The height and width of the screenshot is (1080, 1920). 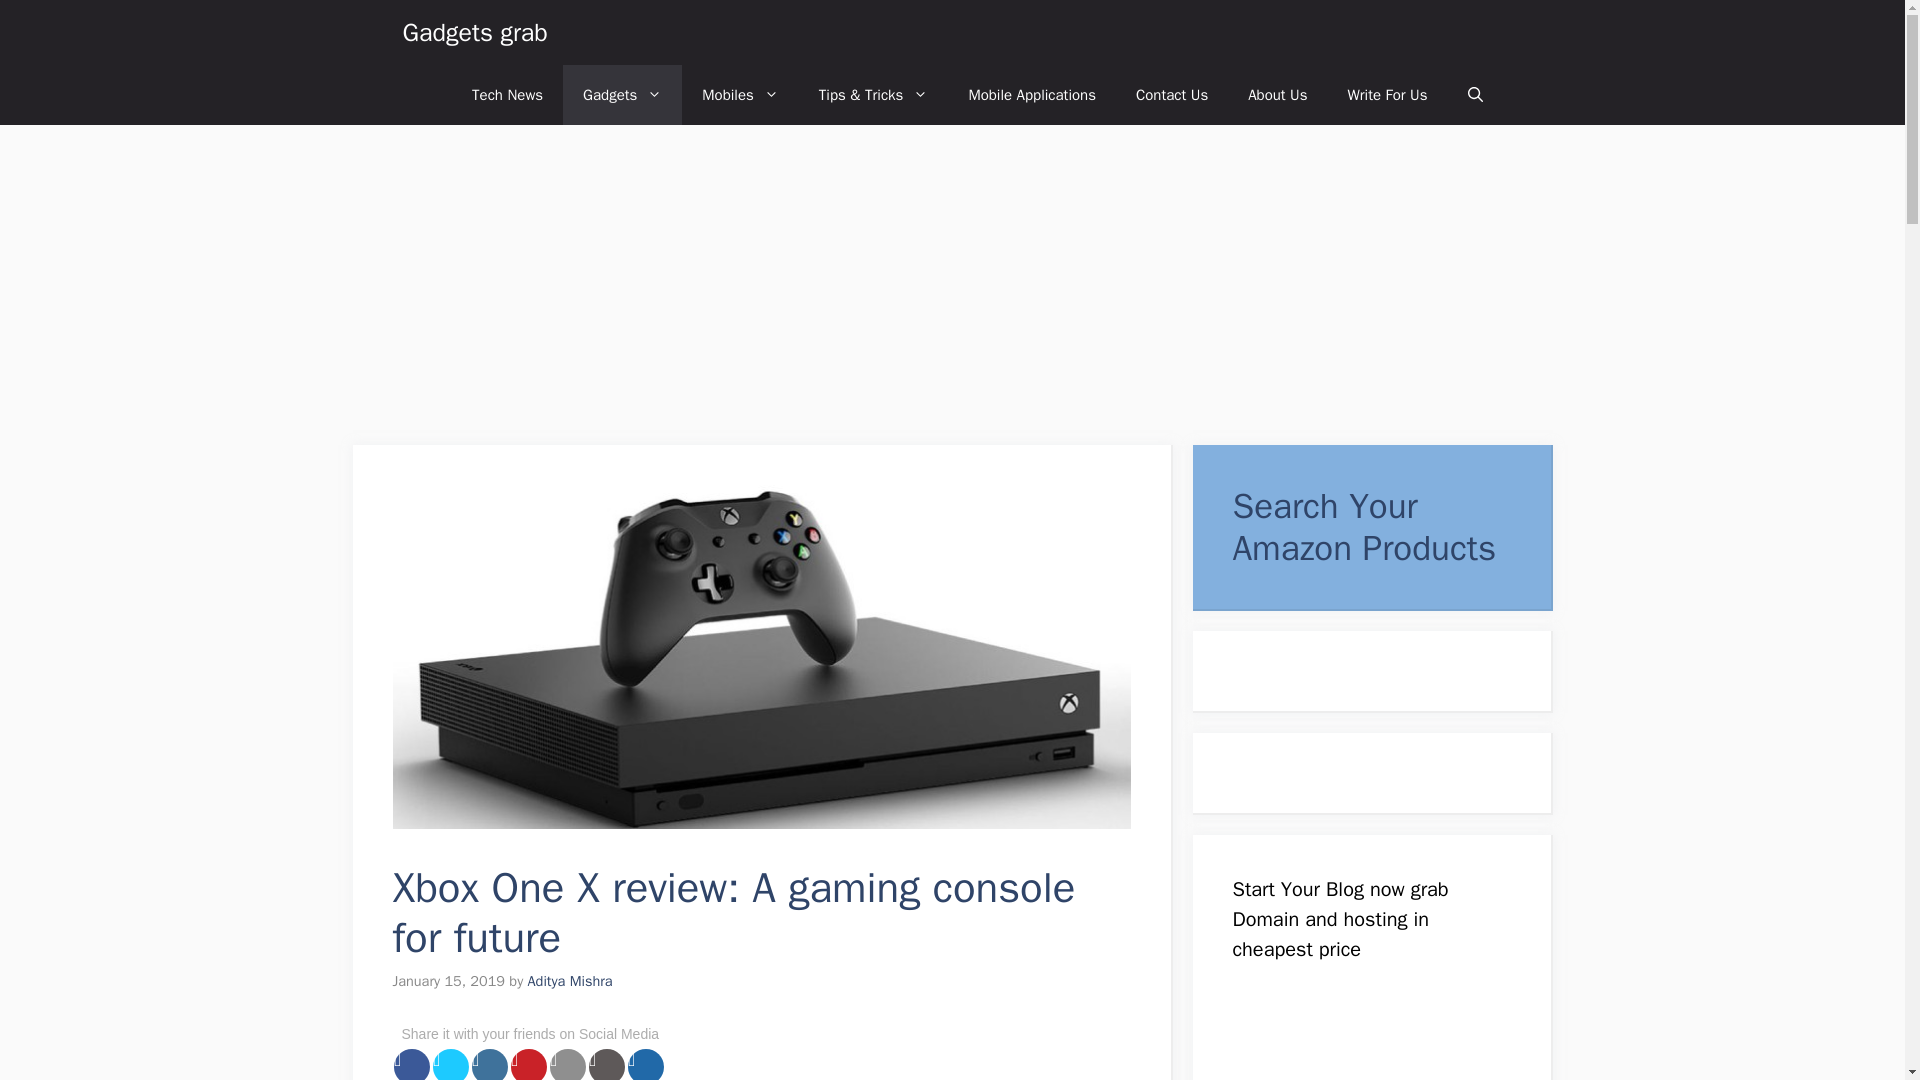 I want to click on Gadgets, so click(x=622, y=94).